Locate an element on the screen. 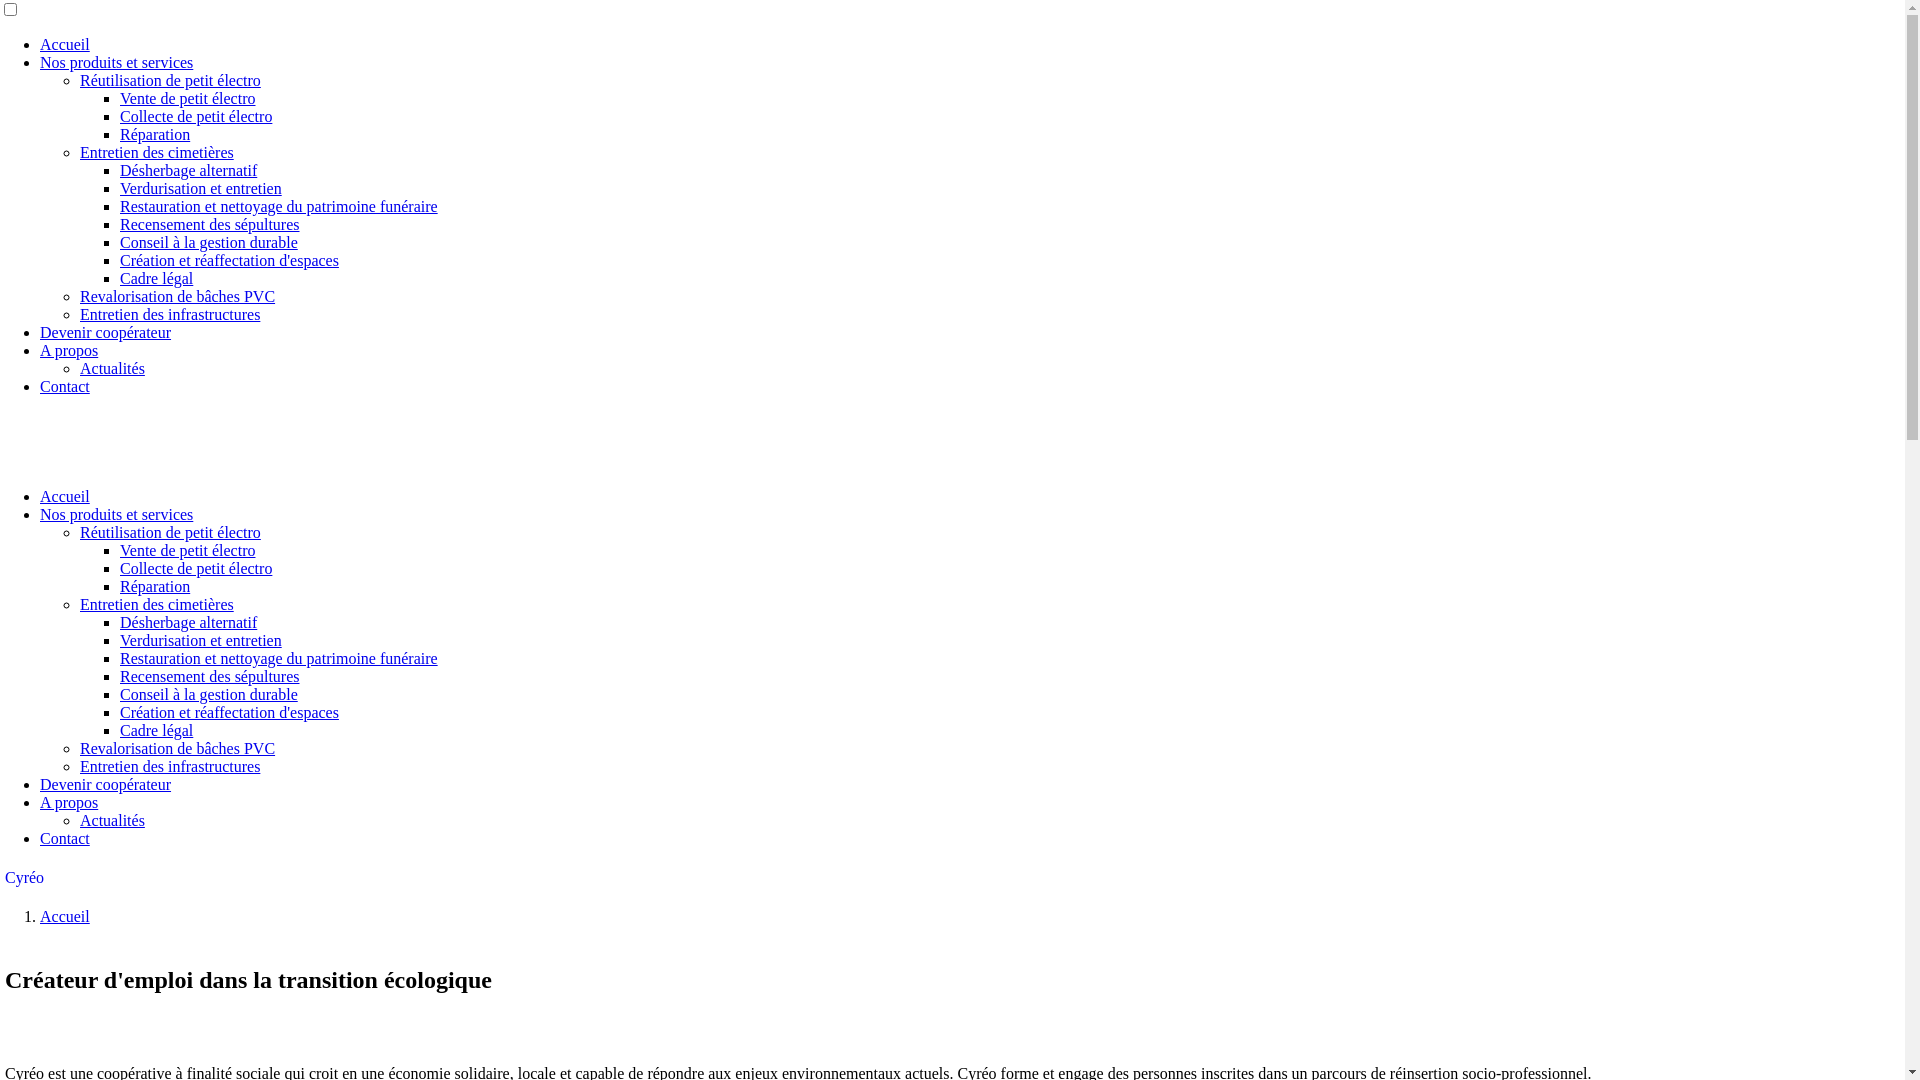 The height and width of the screenshot is (1080, 1920). Contact is located at coordinates (65, 386).